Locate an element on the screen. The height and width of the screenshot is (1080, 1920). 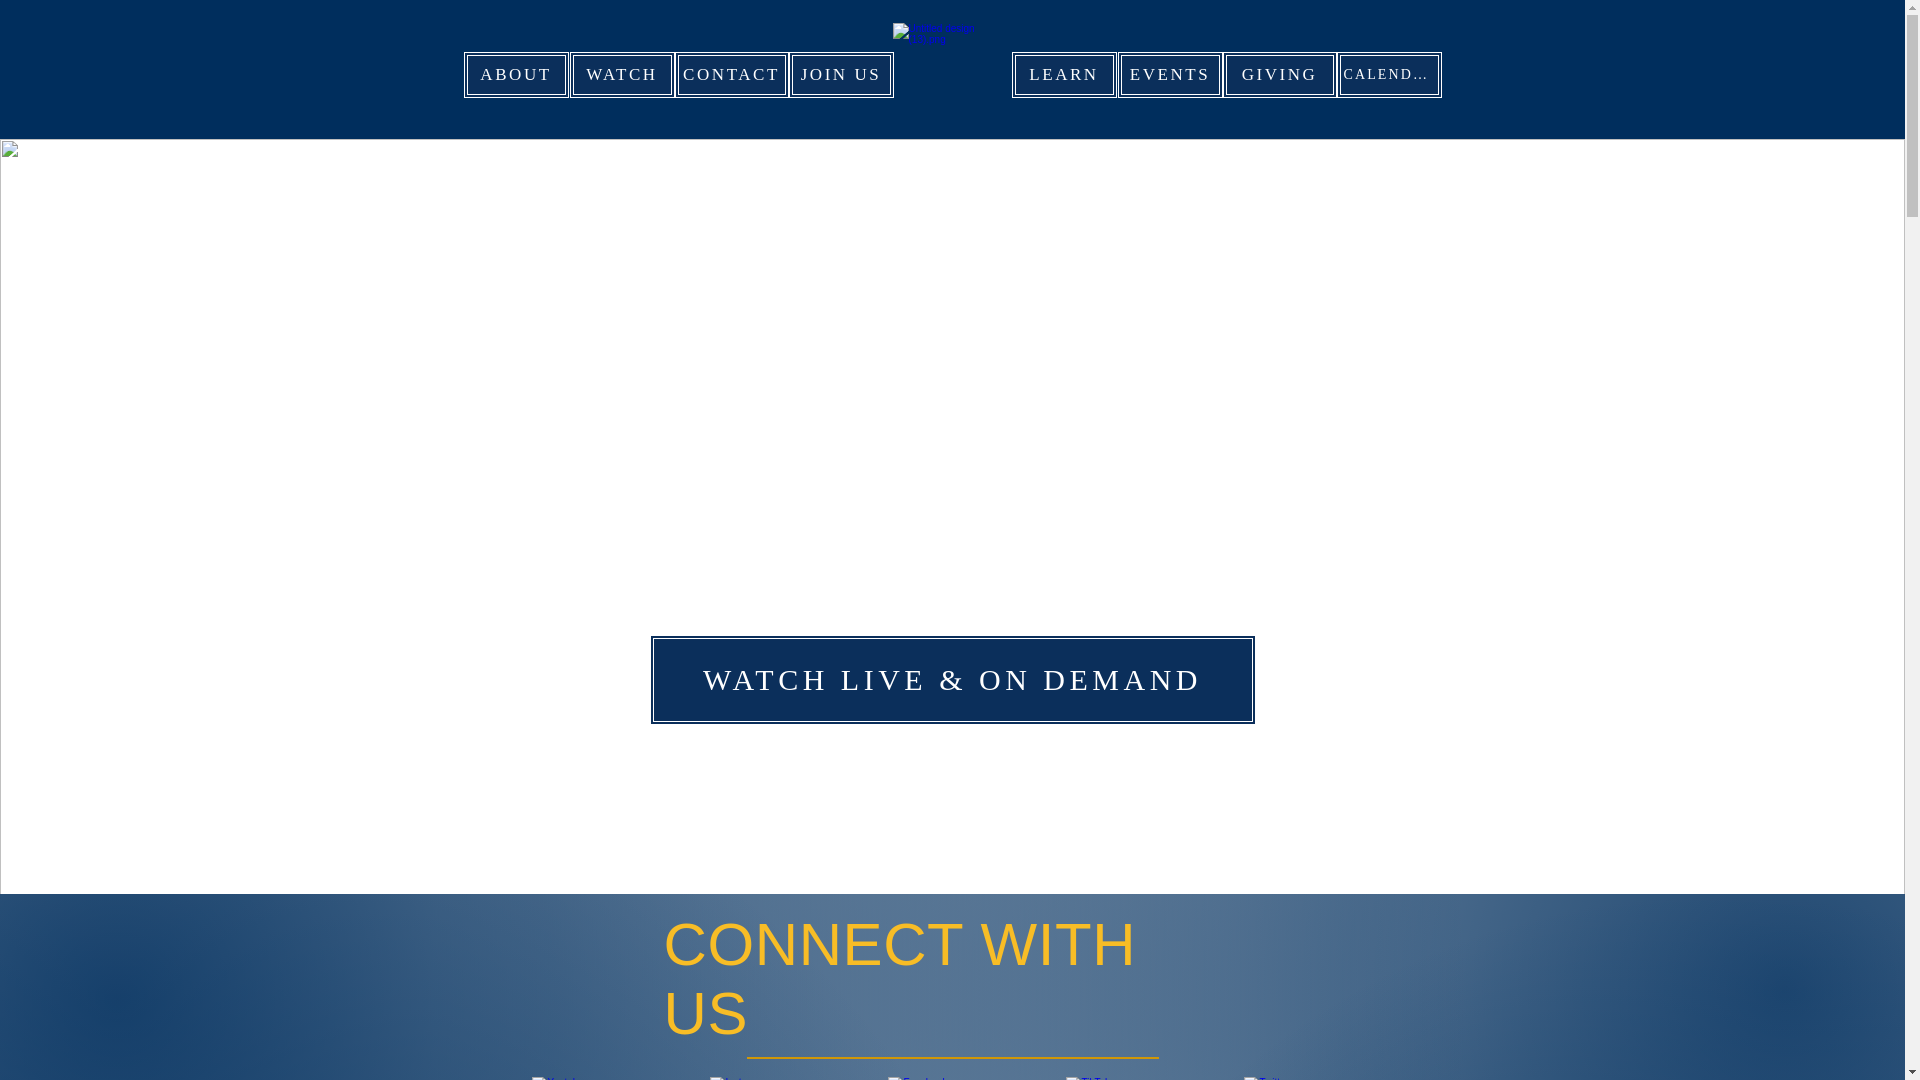
JOIN US is located at coordinates (840, 74).